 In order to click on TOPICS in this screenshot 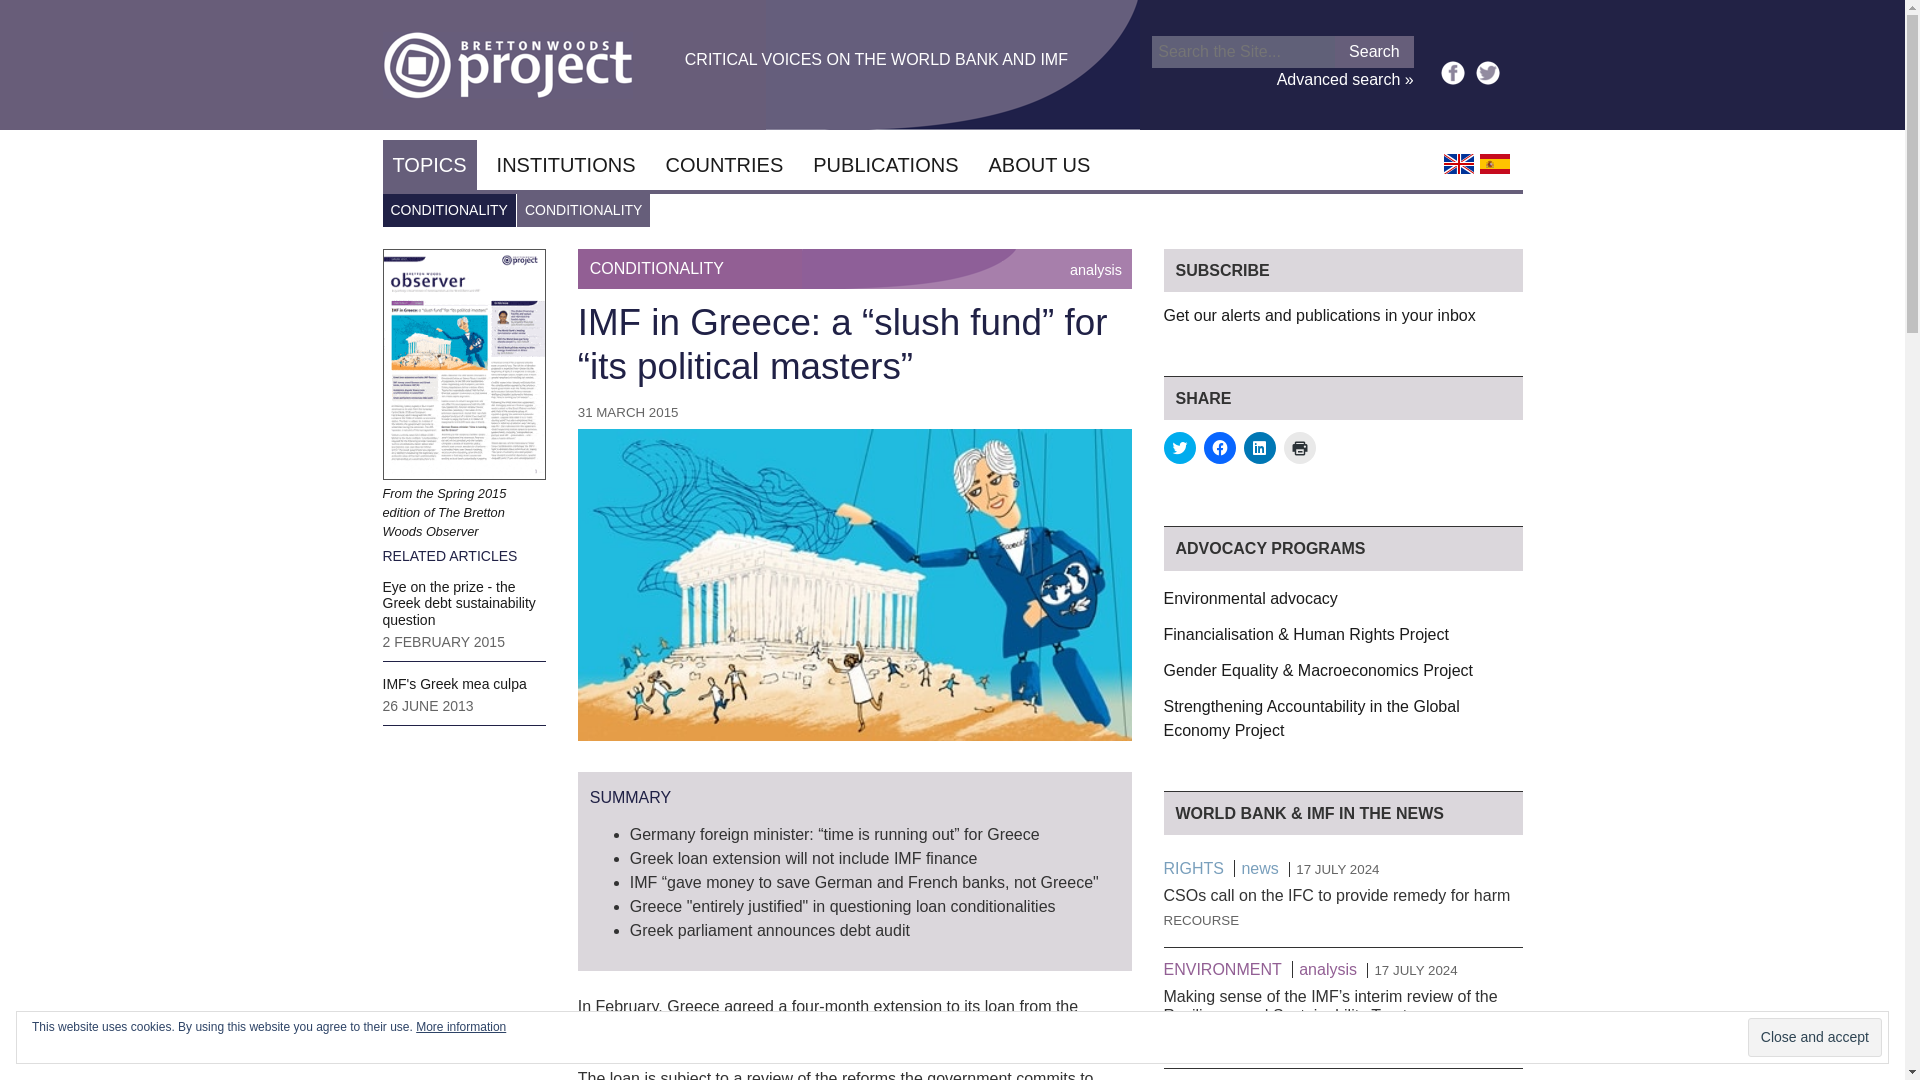, I will do `click(429, 165)`.